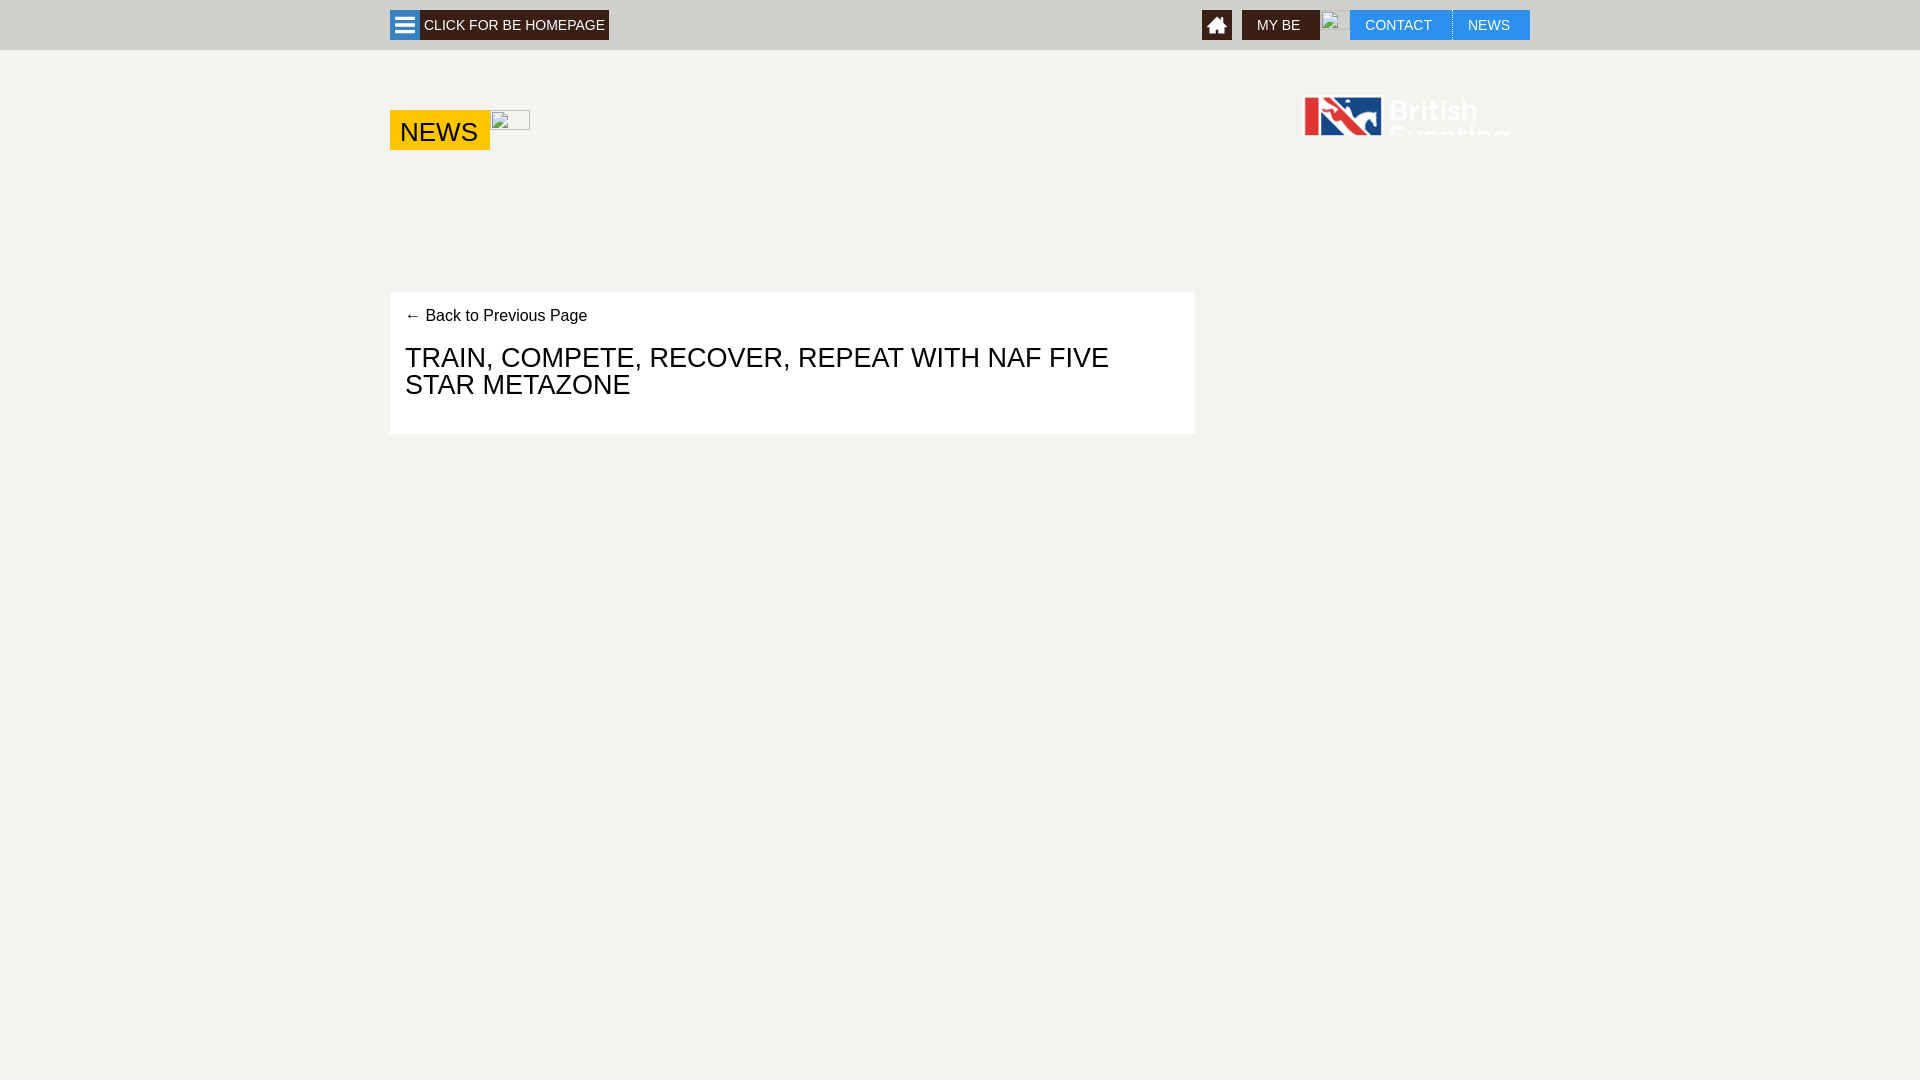  Describe the element at coordinates (1281, 24) in the screenshot. I see `MY BE` at that location.